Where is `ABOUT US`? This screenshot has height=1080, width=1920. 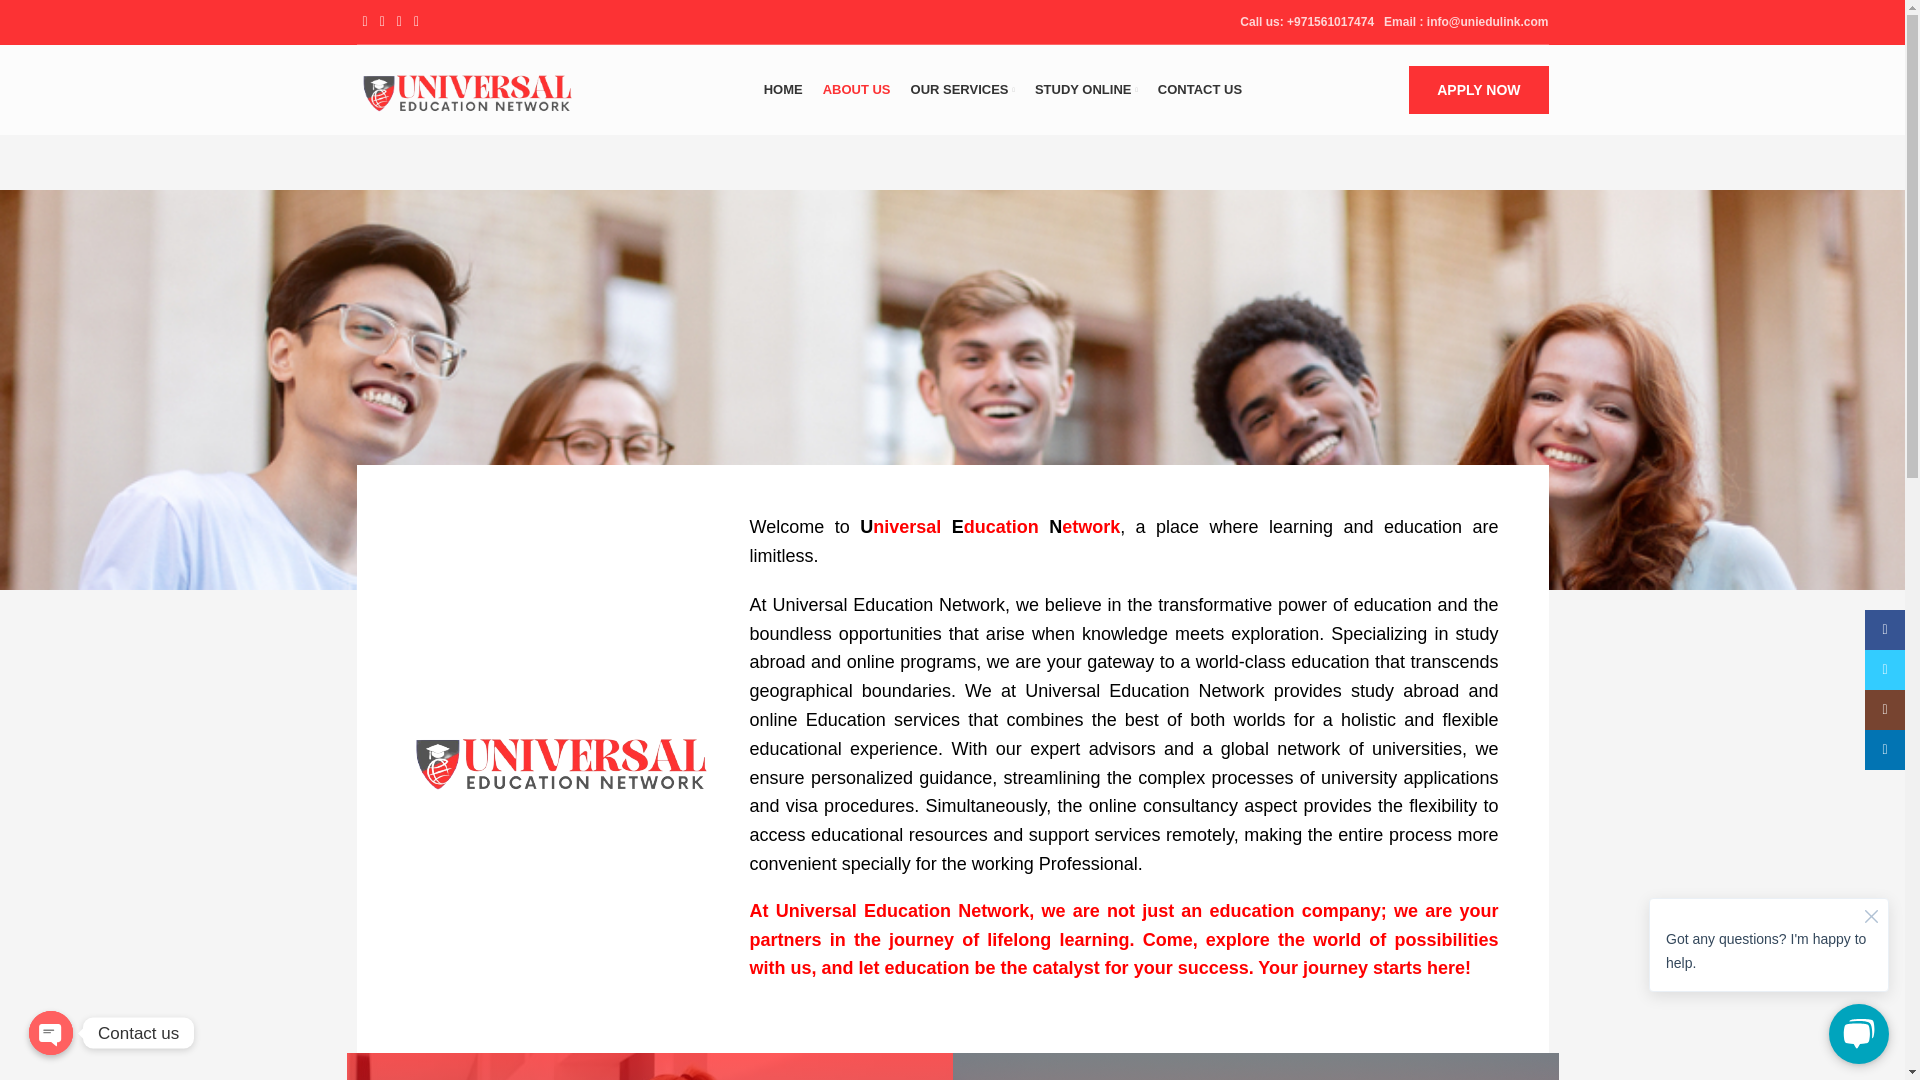
ABOUT US is located at coordinates (856, 90).